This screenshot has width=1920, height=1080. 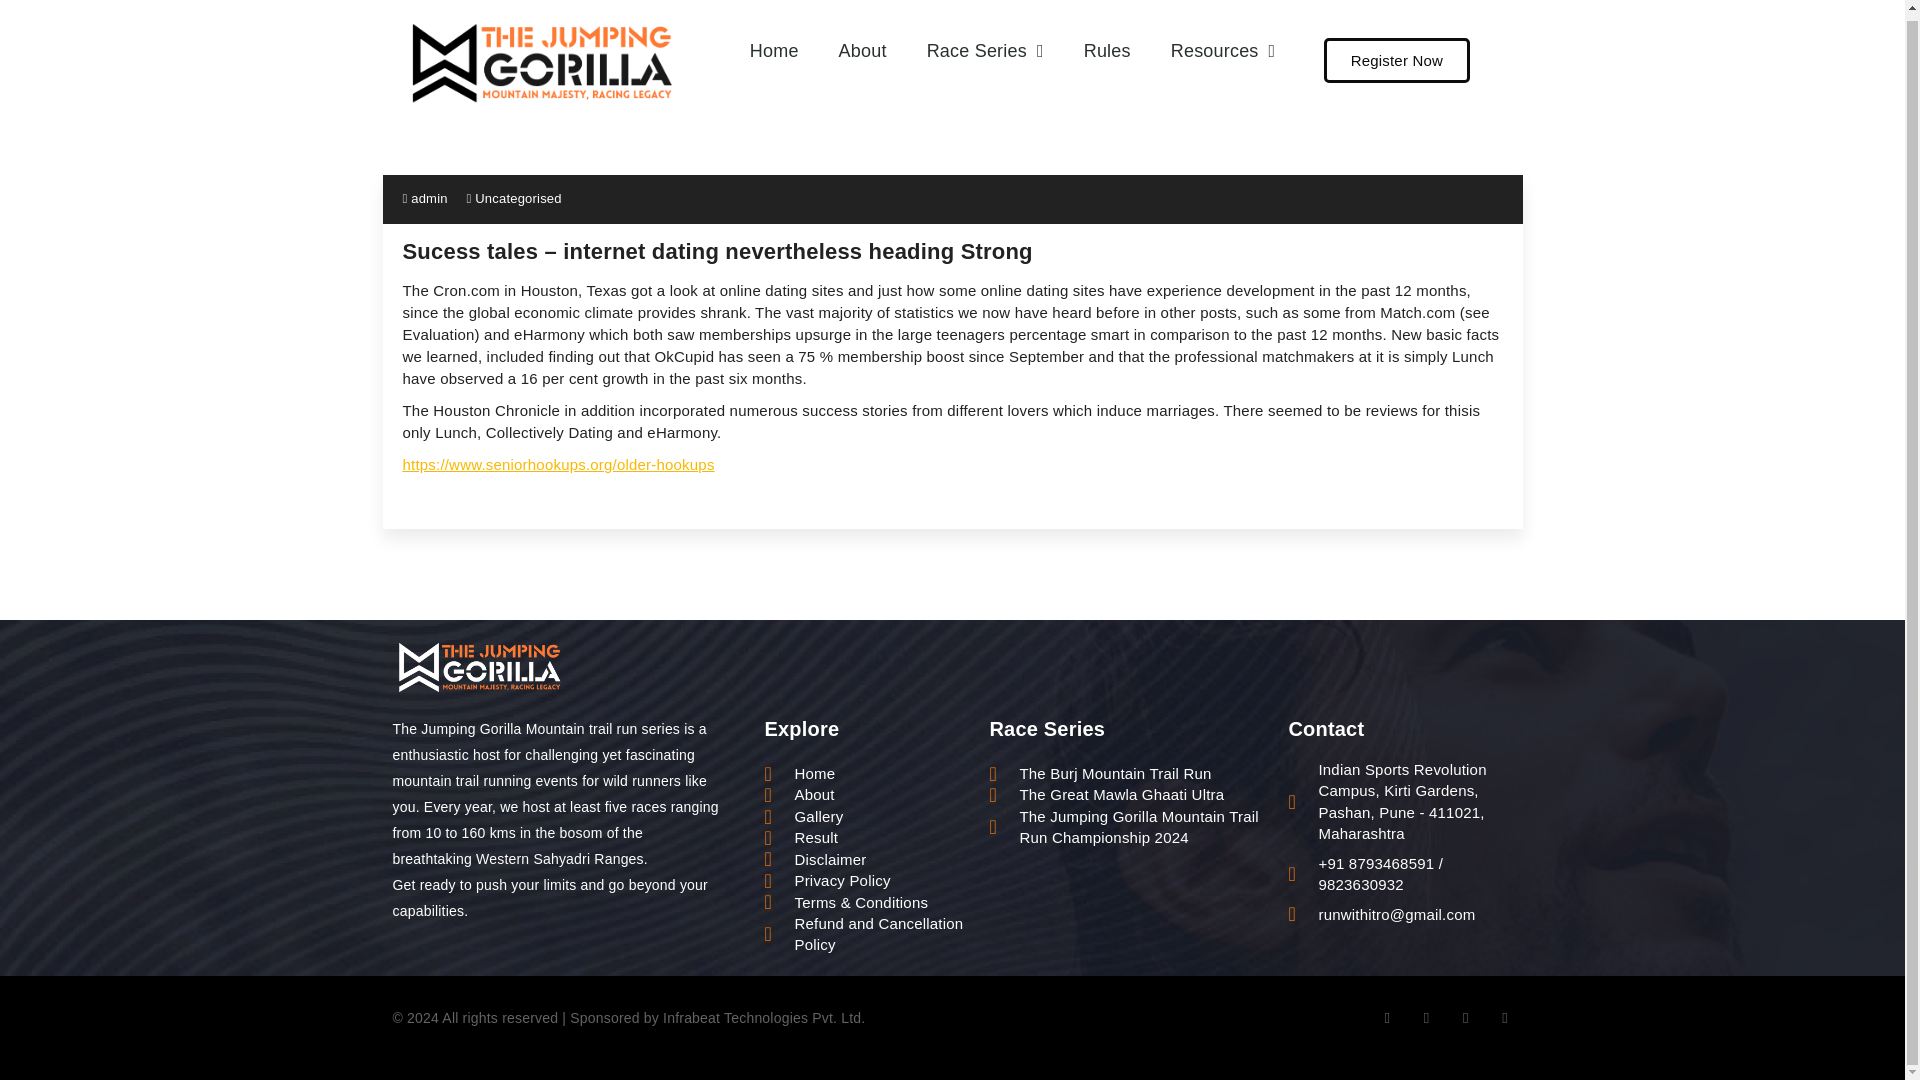 What do you see at coordinates (1397, 54) in the screenshot?
I see `Register Now` at bounding box center [1397, 54].